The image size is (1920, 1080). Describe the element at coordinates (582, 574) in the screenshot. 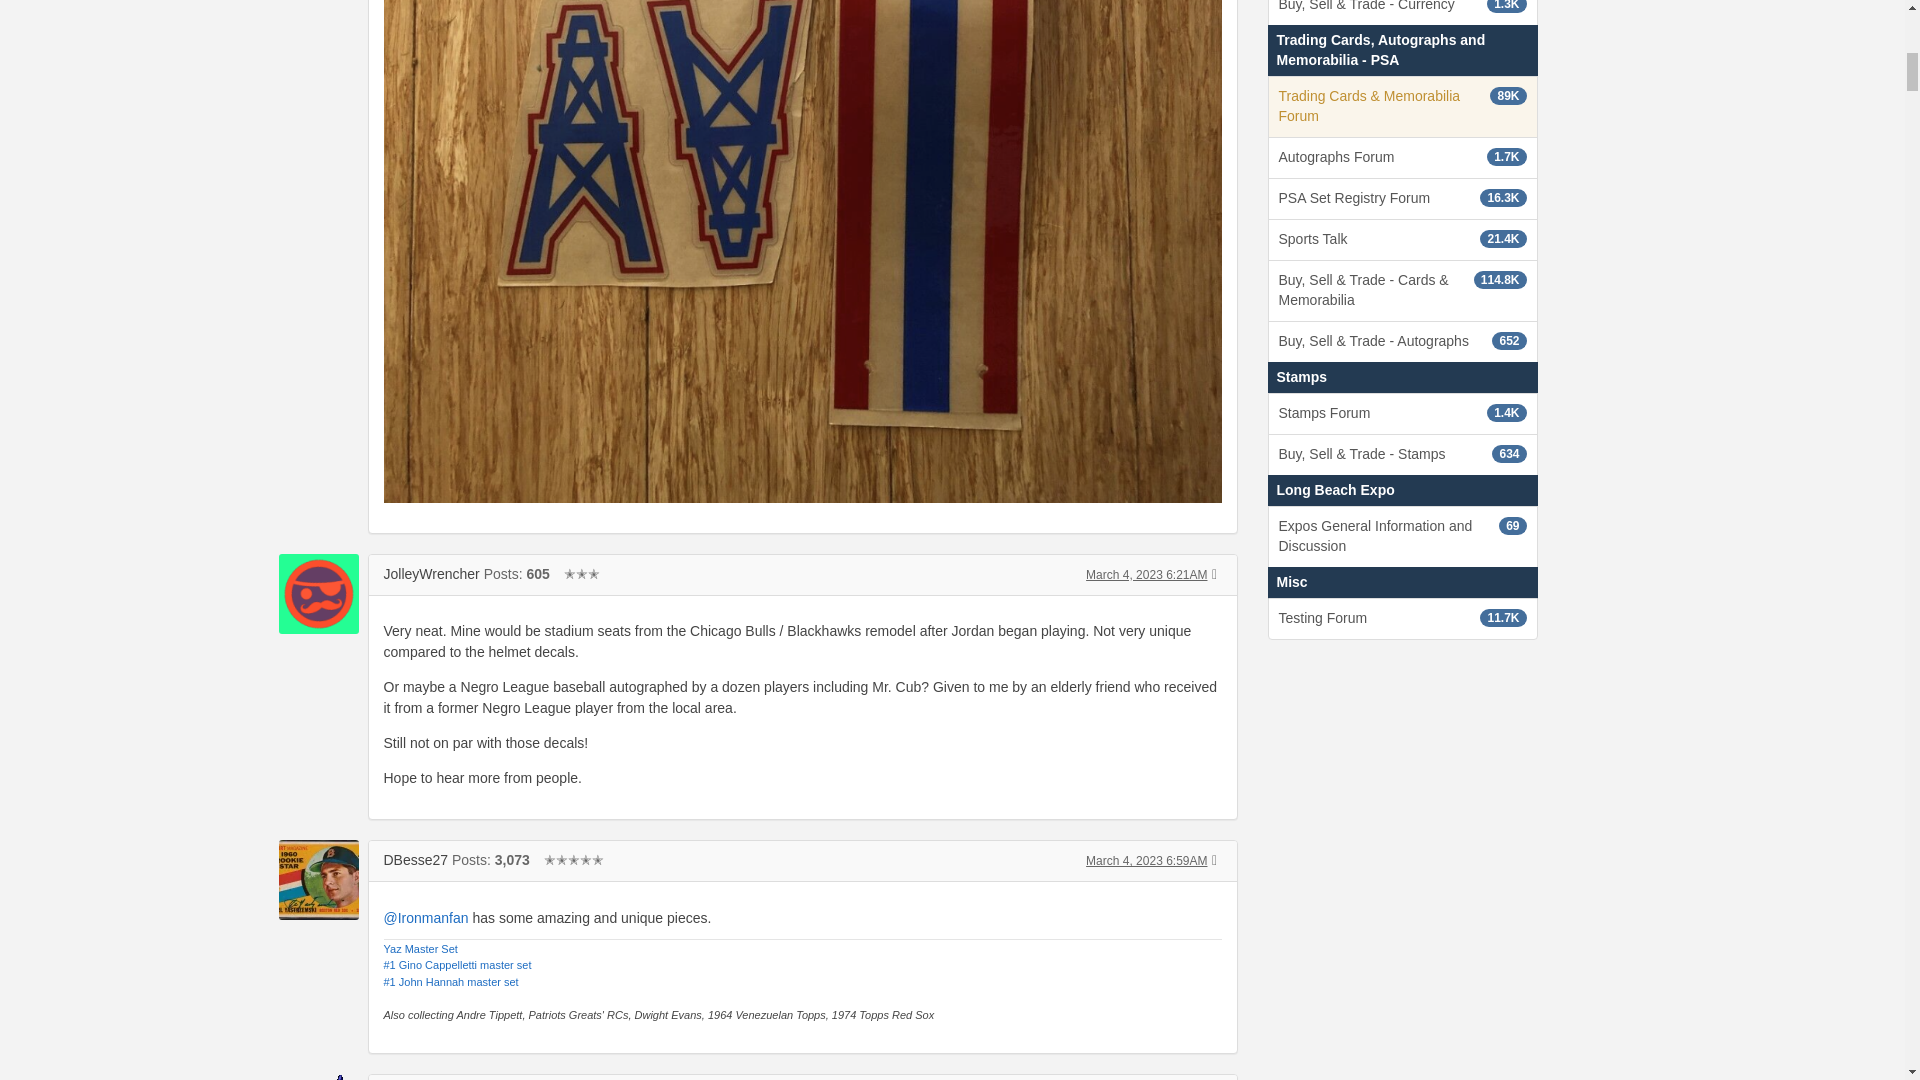

I see `Collector` at that location.